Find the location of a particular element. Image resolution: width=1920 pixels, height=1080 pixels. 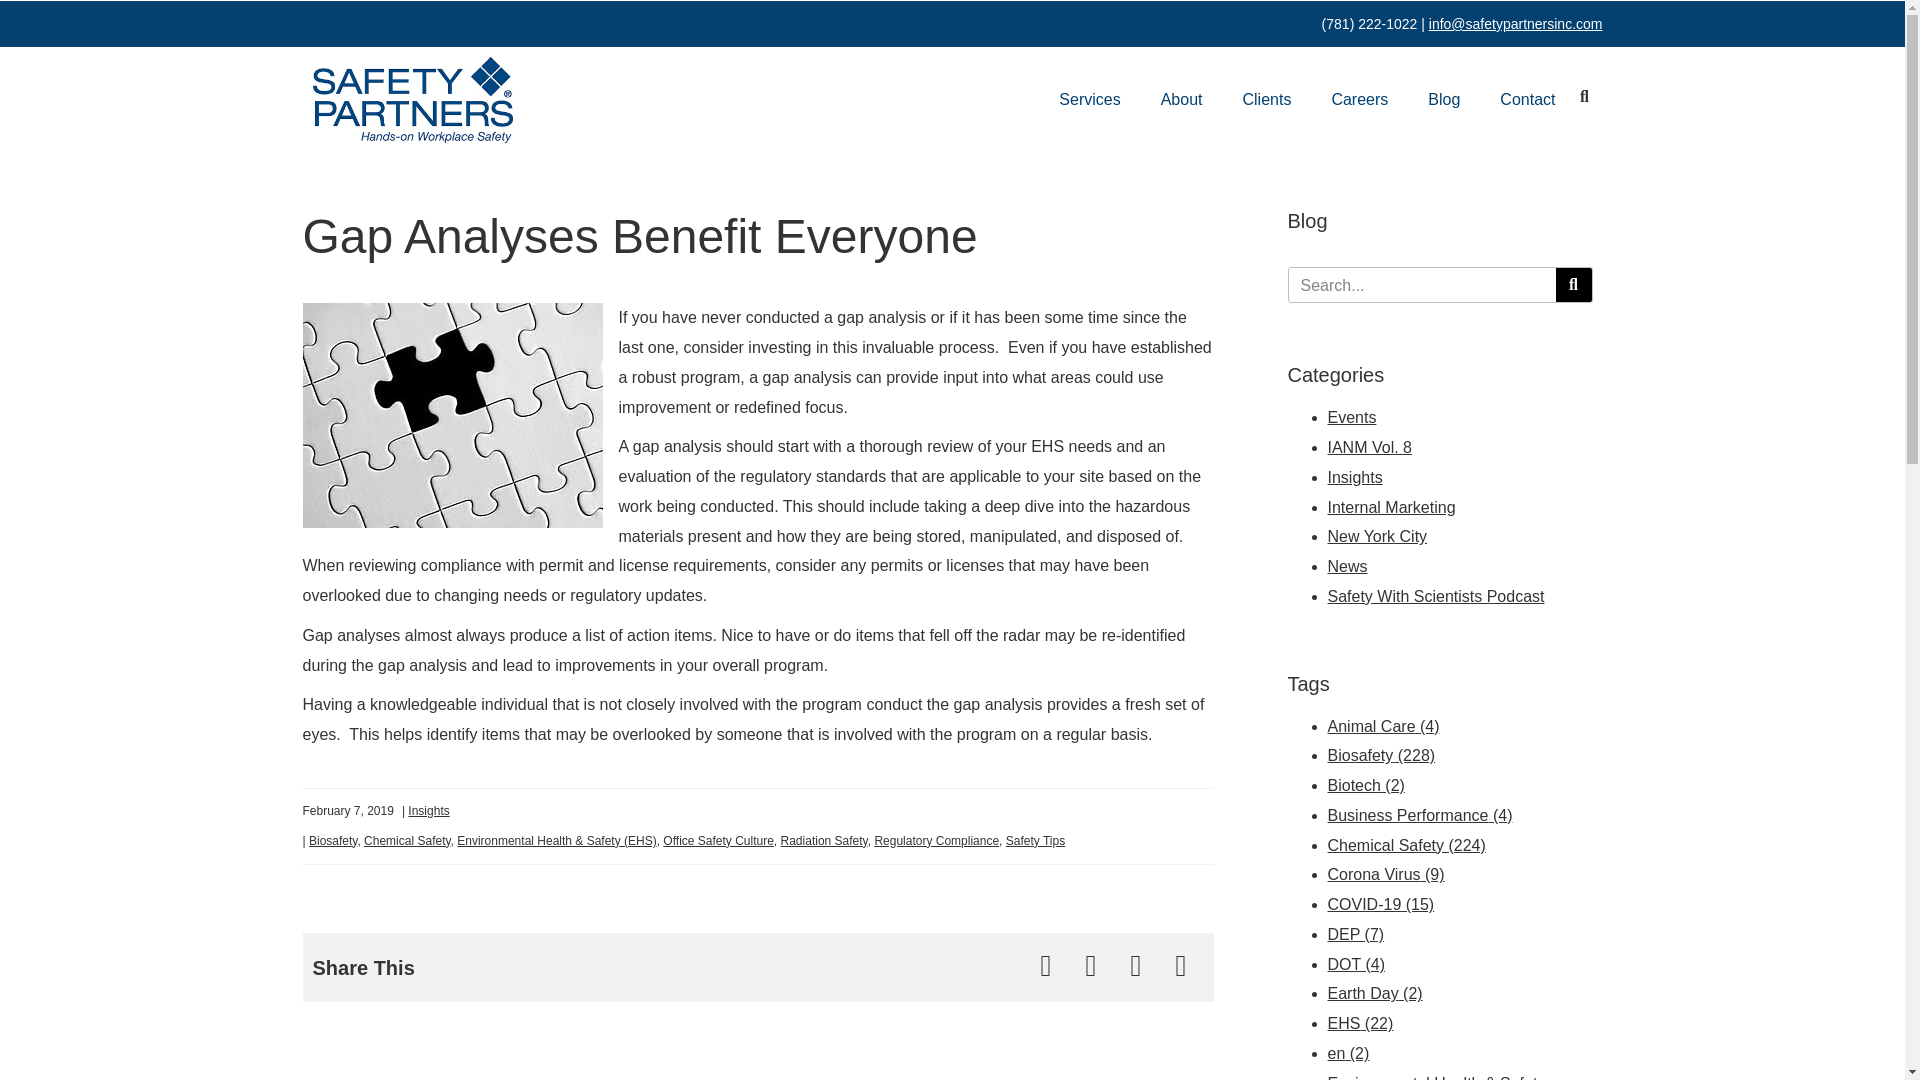

Careers is located at coordinates (1360, 100).